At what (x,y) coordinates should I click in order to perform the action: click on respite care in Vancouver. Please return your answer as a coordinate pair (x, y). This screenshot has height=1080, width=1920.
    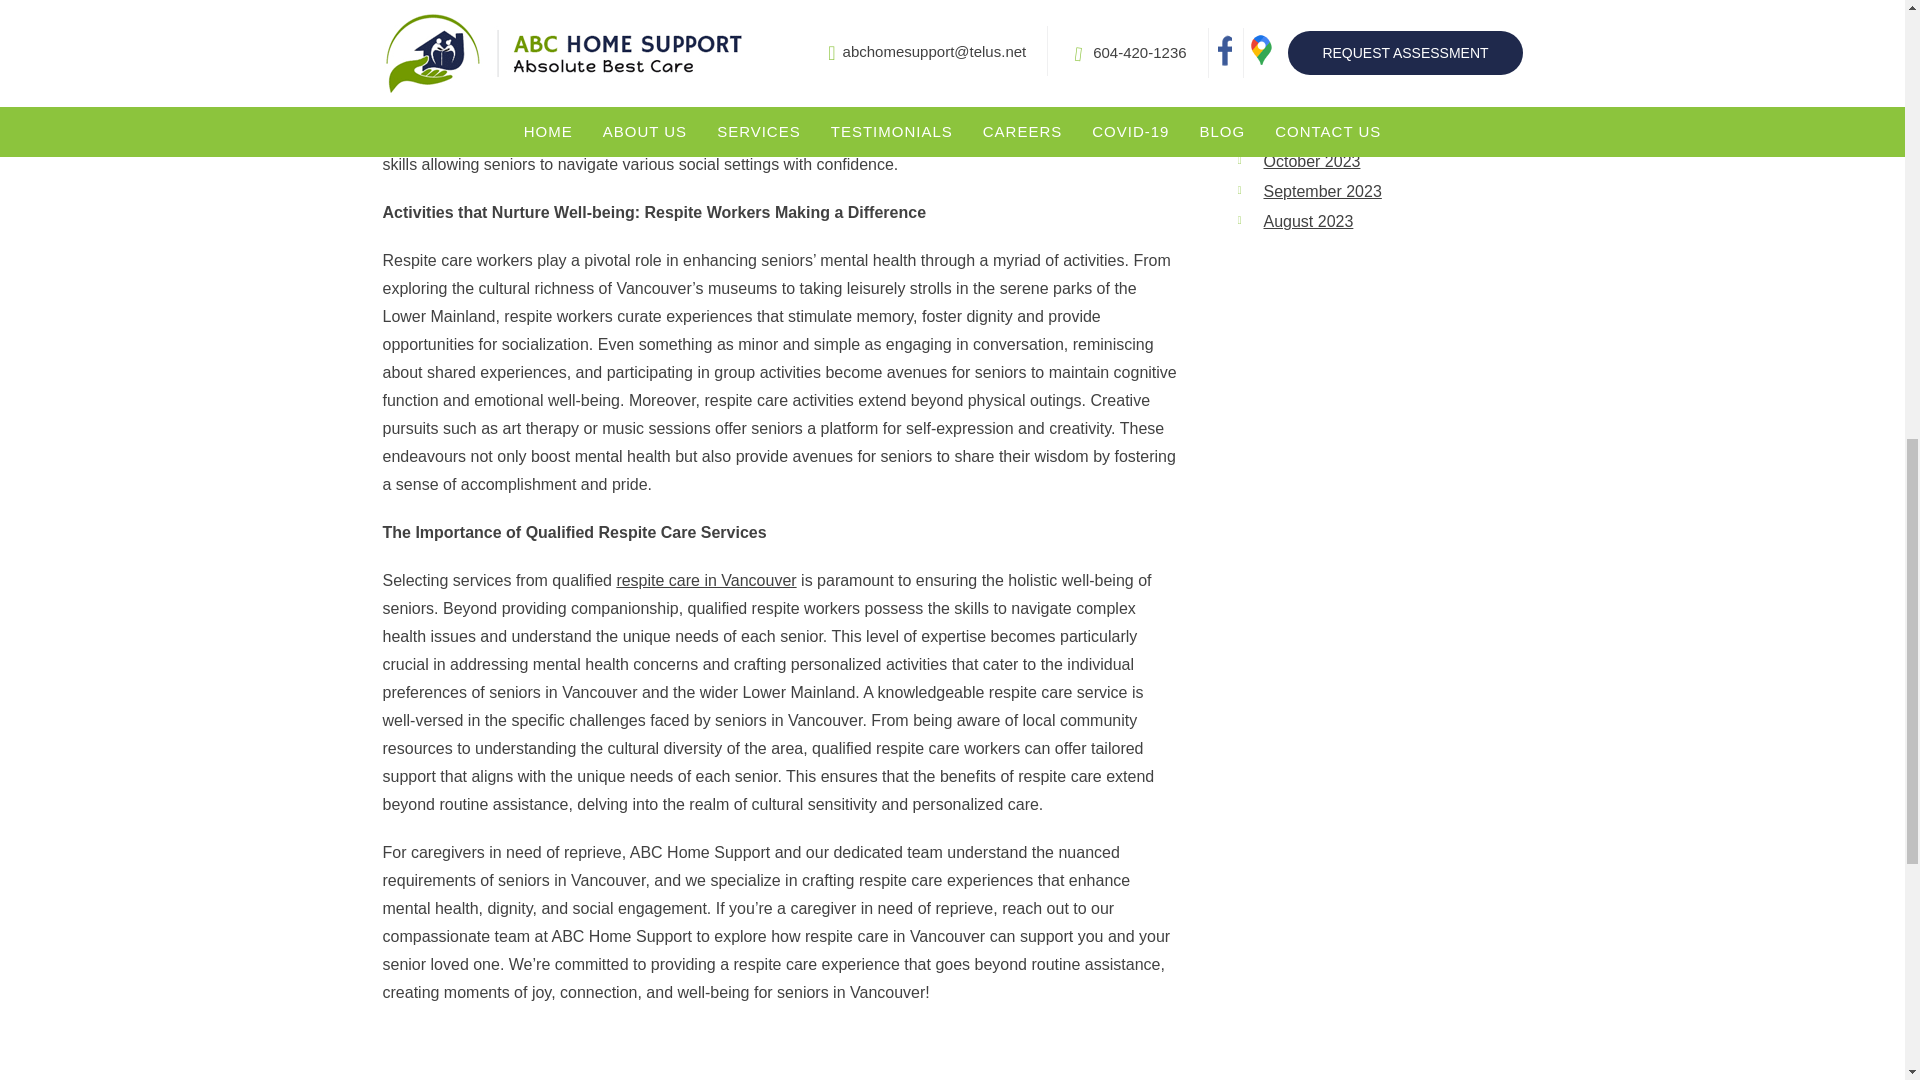
    Looking at the image, I should click on (706, 580).